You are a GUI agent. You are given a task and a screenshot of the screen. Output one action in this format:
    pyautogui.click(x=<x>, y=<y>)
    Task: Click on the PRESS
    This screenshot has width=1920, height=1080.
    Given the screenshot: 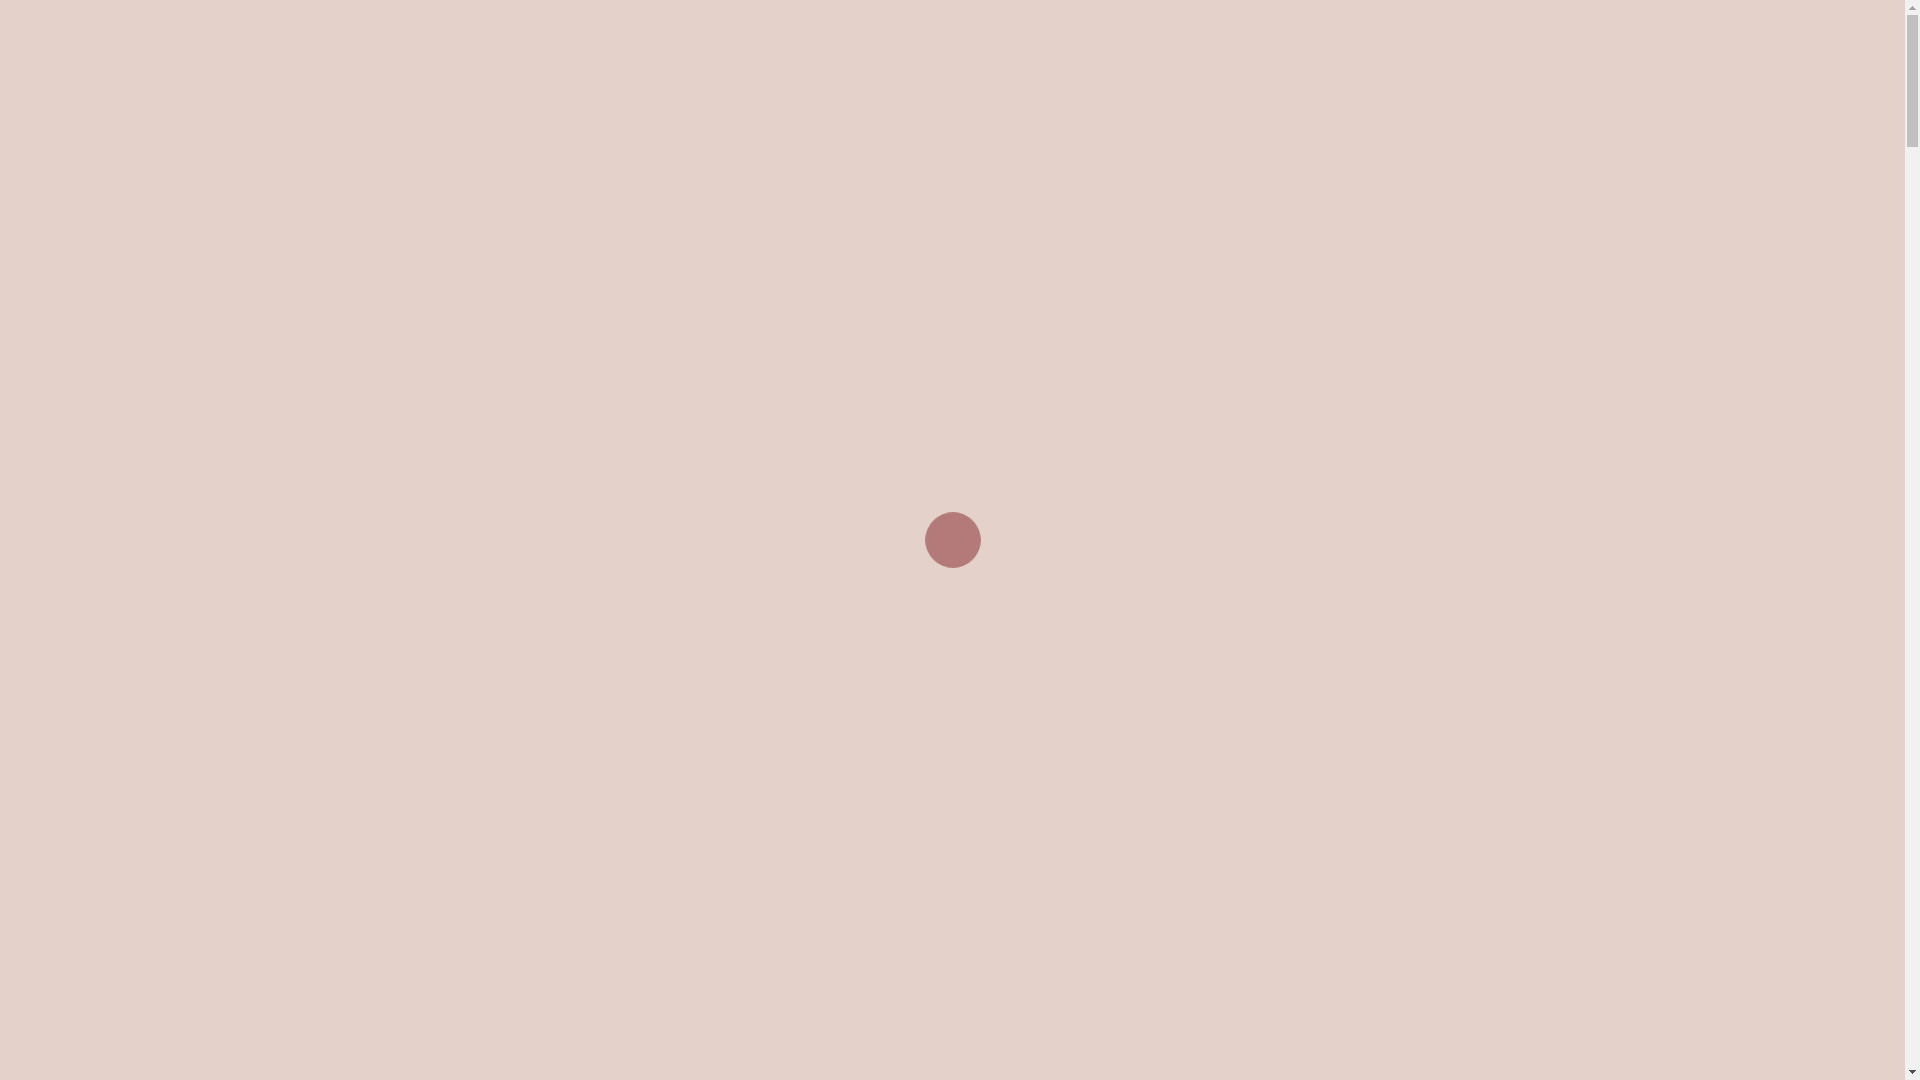 What is the action you would take?
    pyautogui.click(x=1664, y=34)
    